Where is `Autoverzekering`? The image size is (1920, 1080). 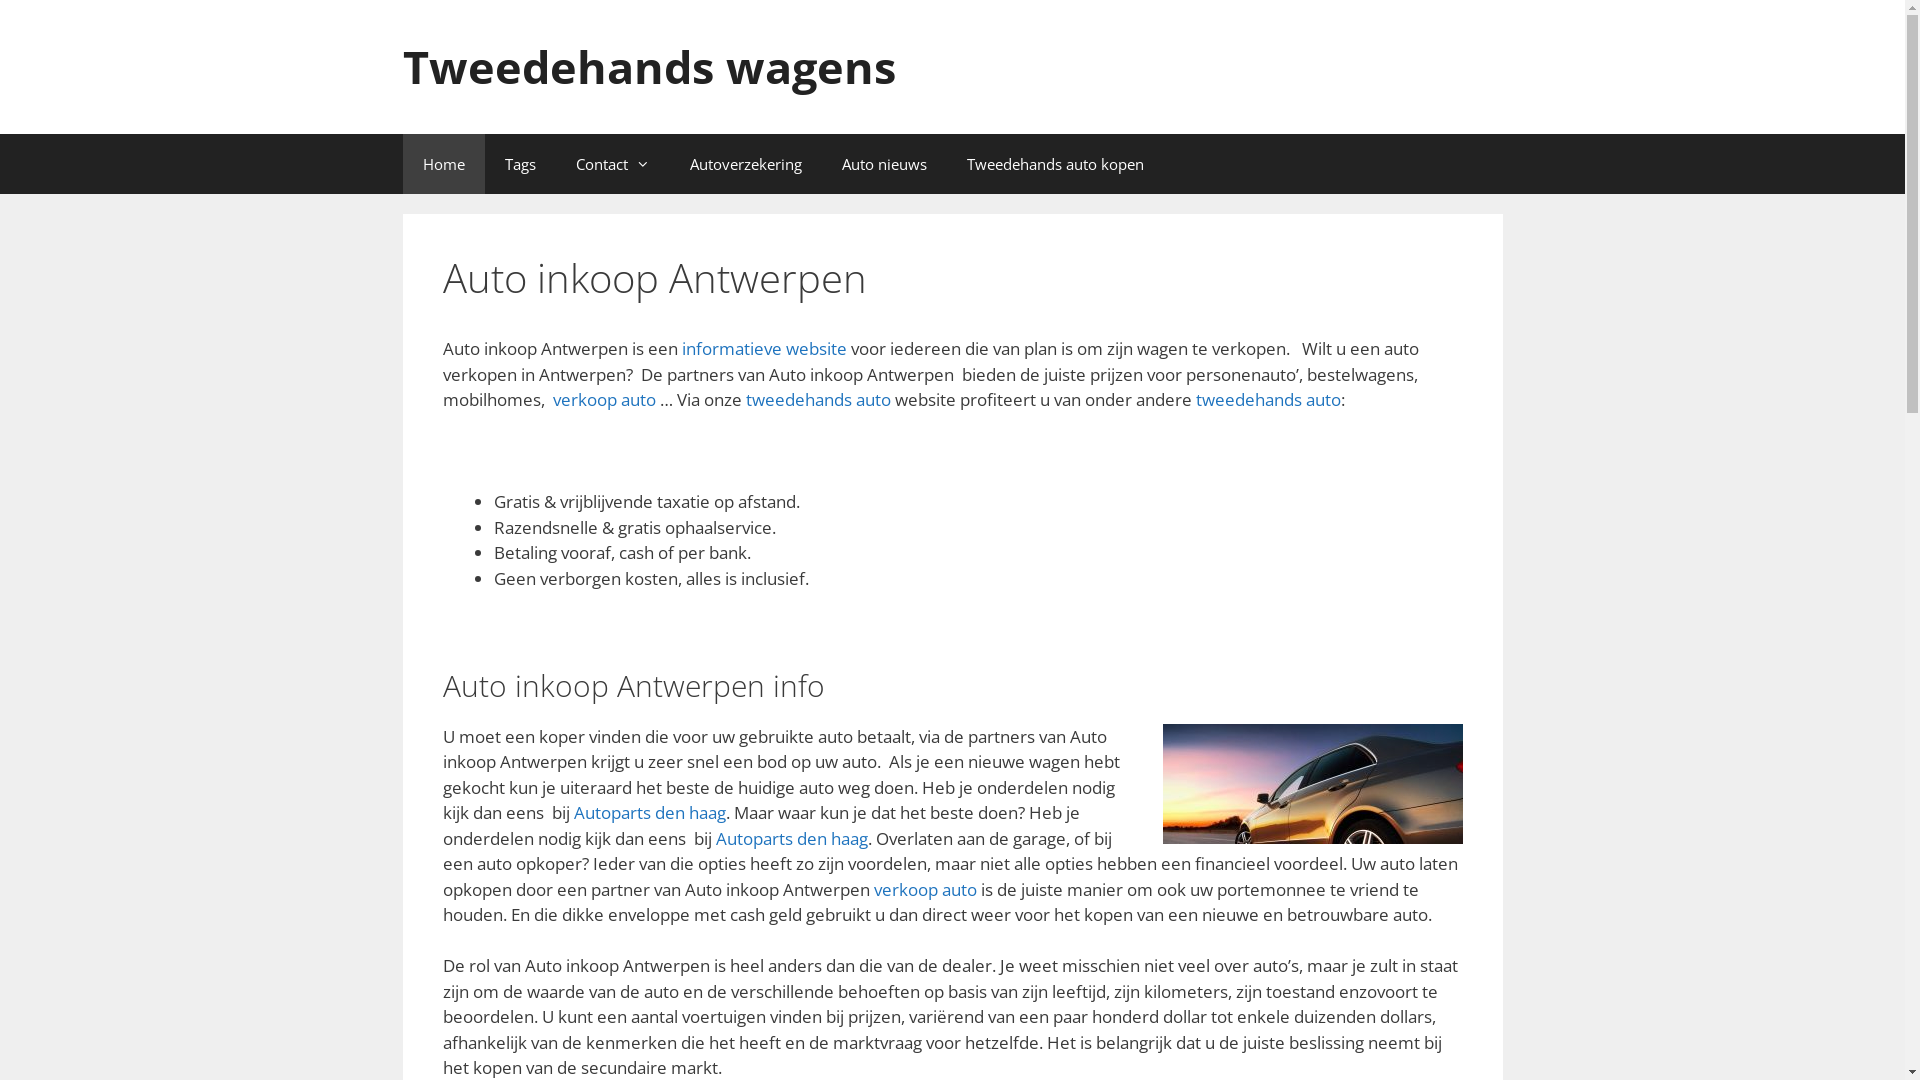
Autoverzekering is located at coordinates (746, 164).